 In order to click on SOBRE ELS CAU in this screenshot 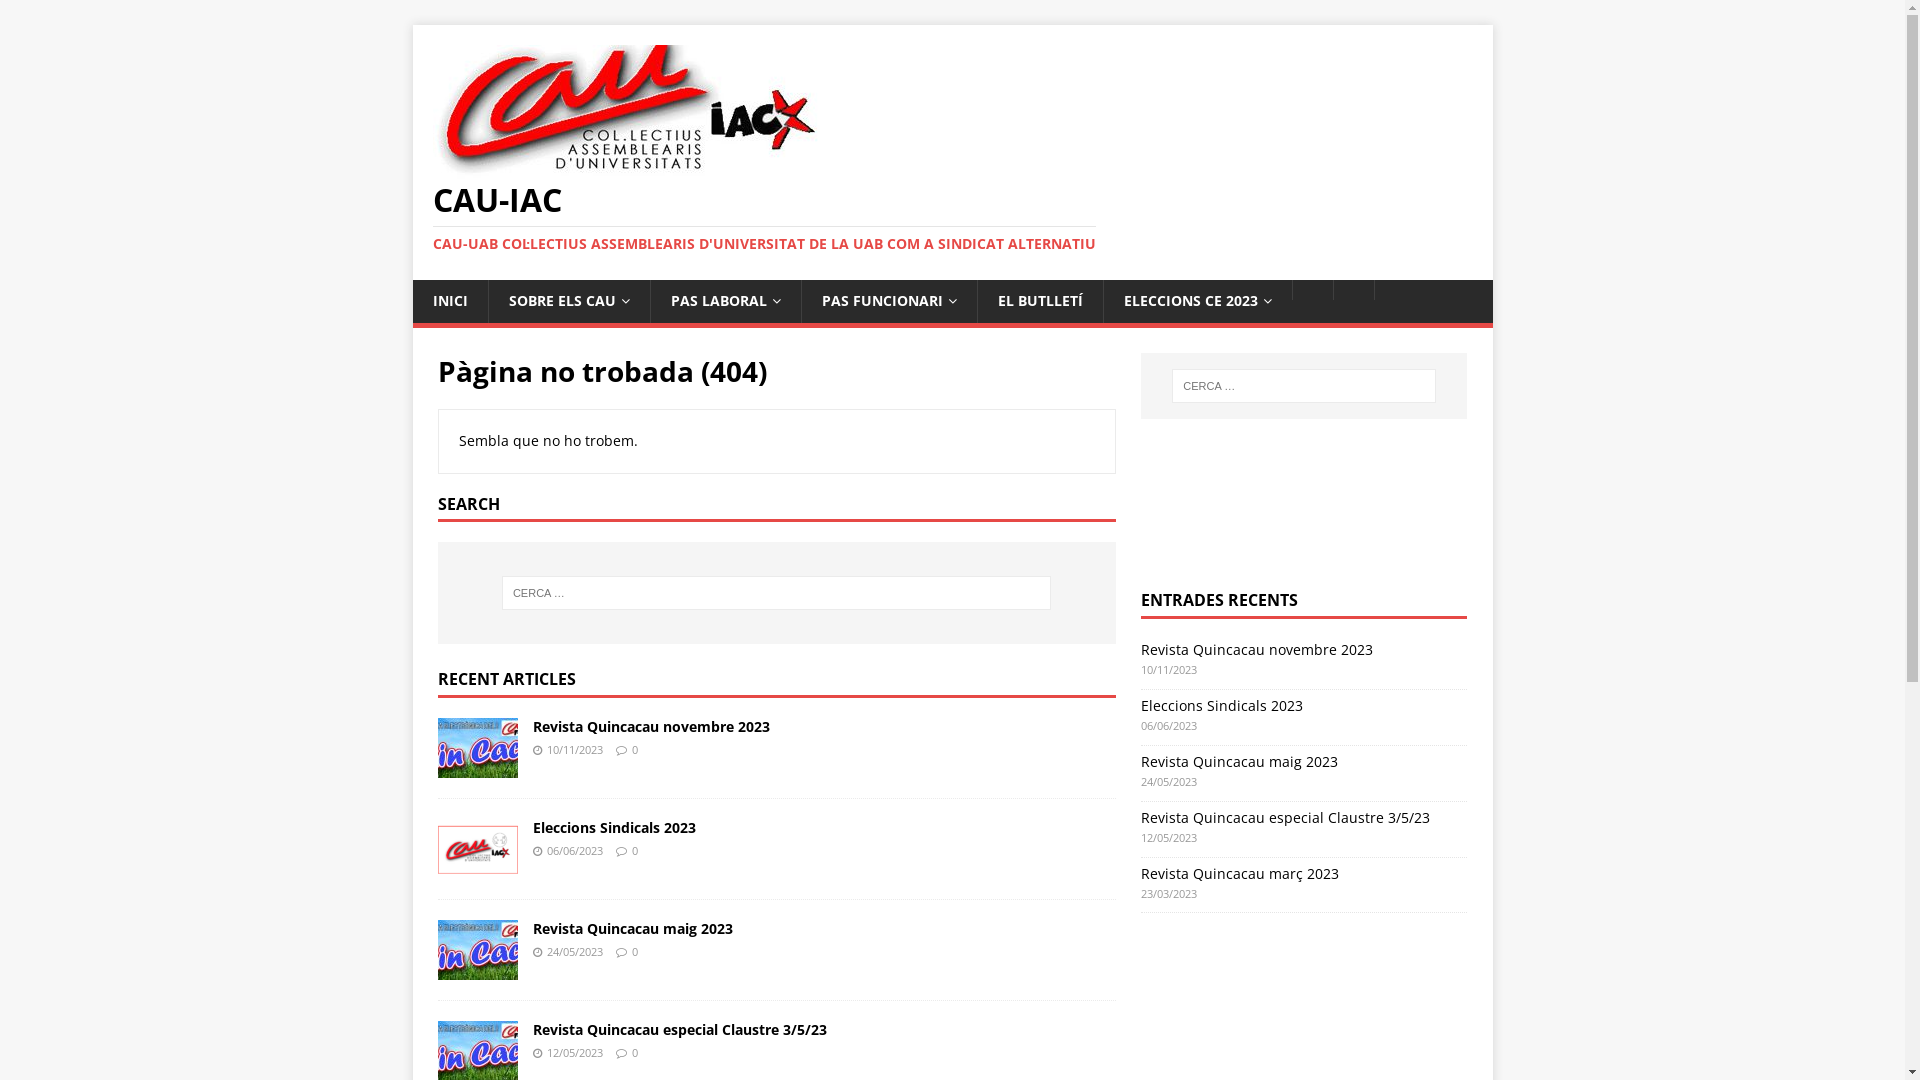, I will do `click(569, 301)`.